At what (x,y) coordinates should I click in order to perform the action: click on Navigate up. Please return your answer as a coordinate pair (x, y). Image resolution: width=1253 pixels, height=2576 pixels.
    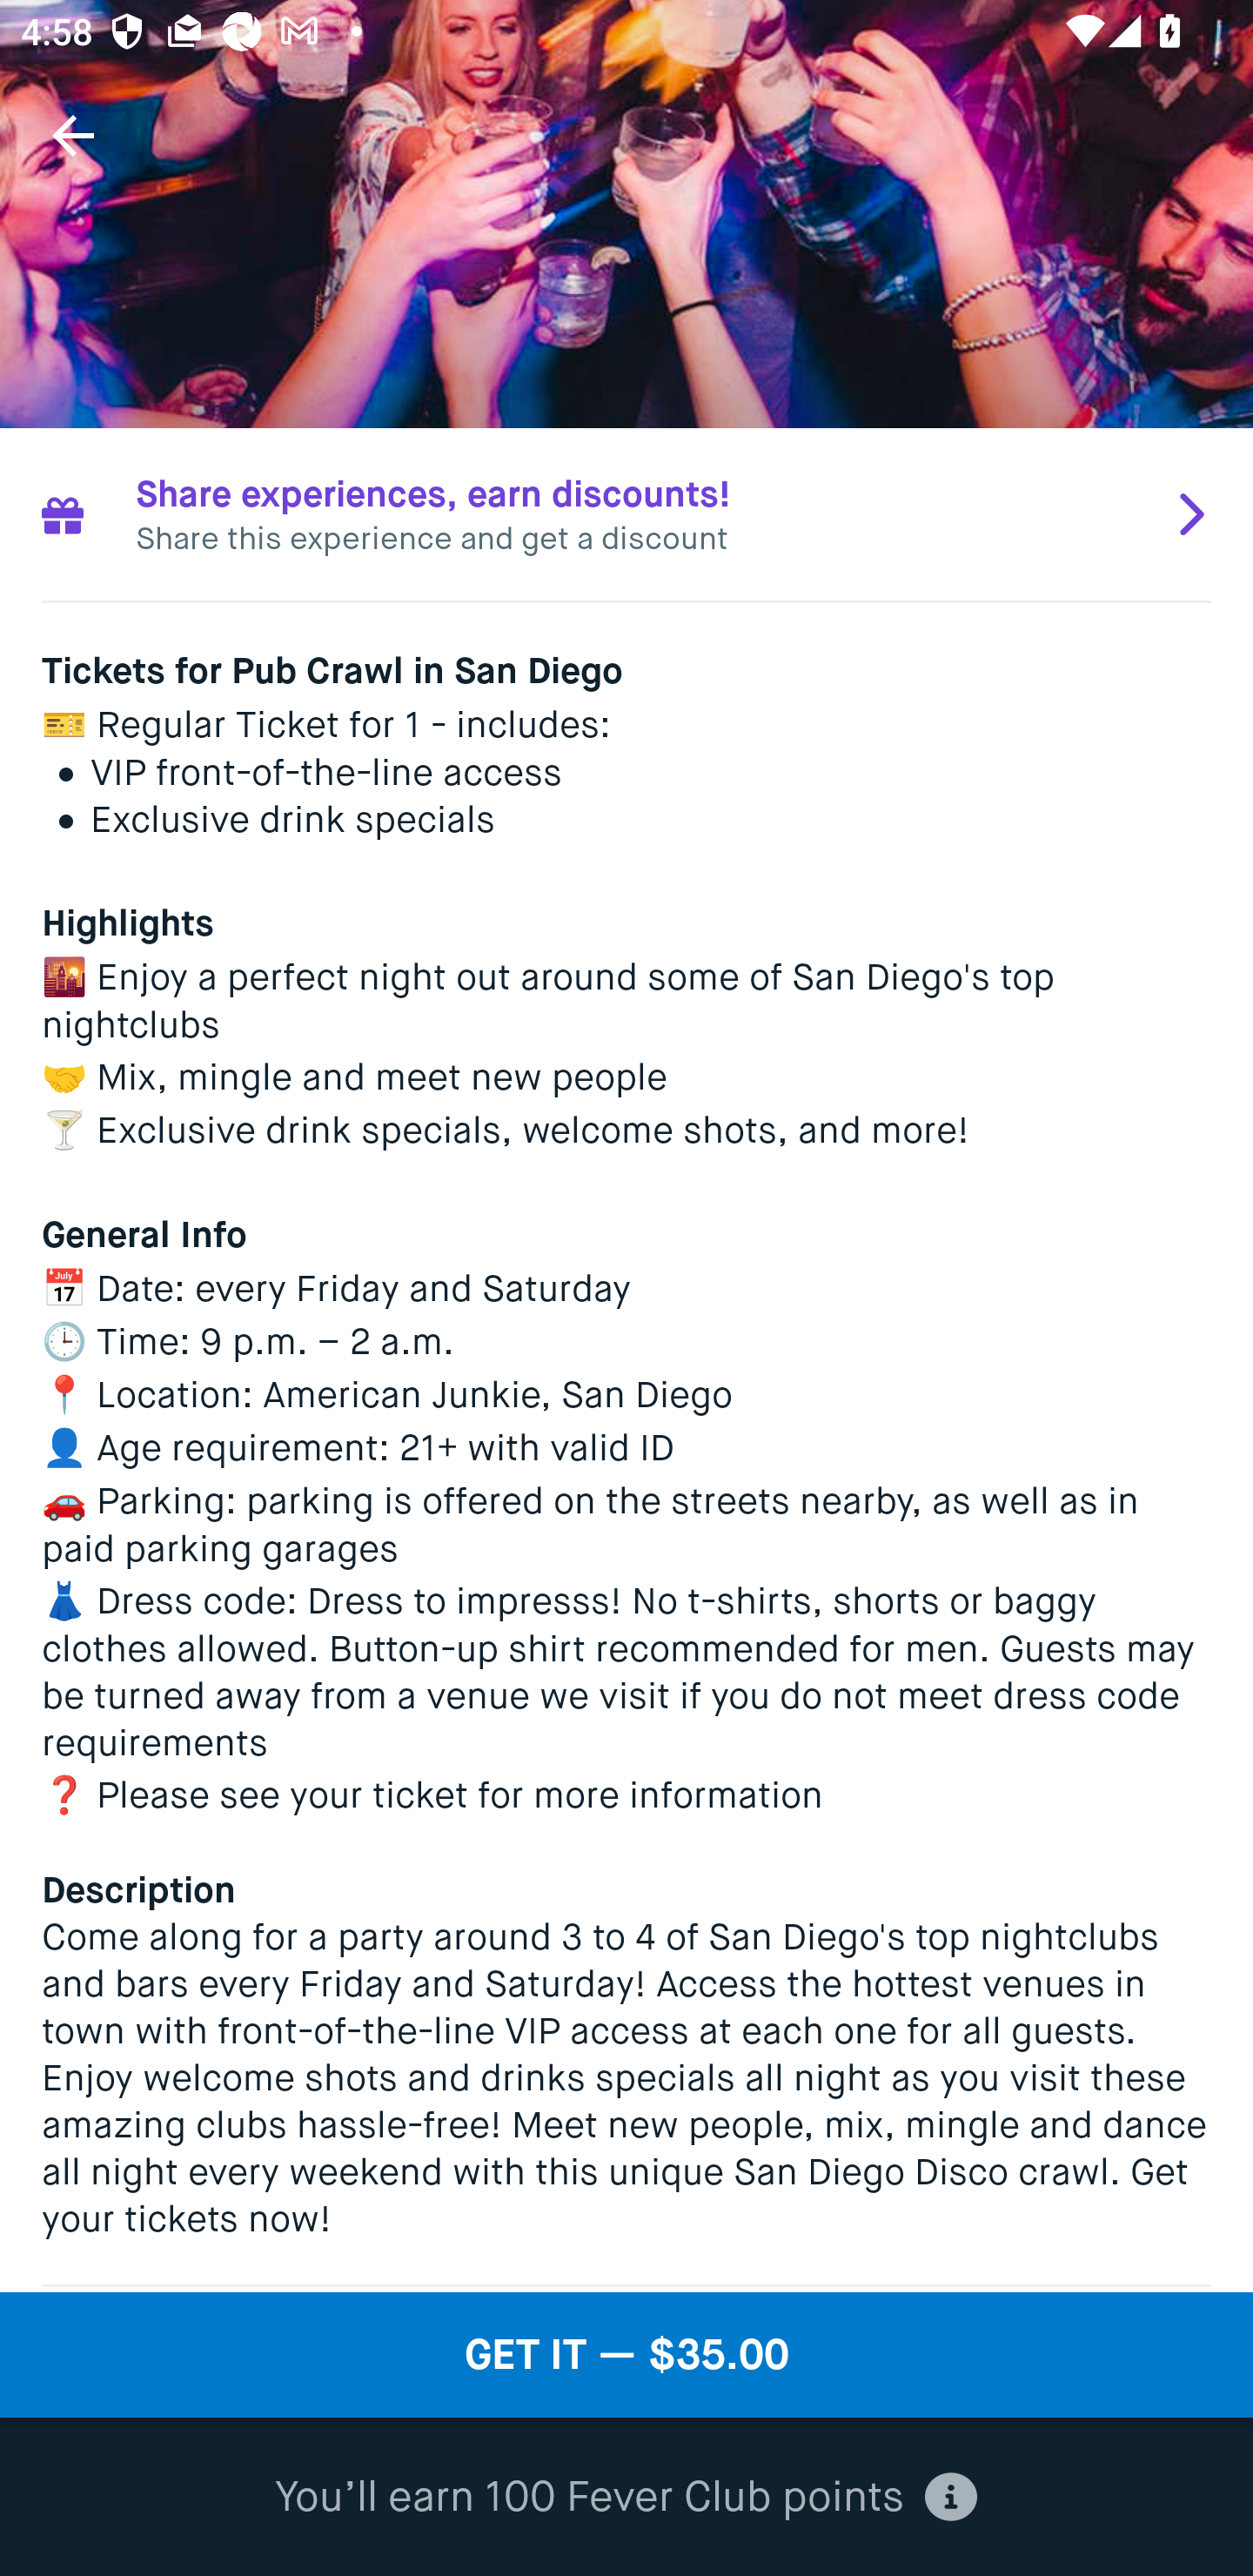
    Looking at the image, I should click on (73, 135).